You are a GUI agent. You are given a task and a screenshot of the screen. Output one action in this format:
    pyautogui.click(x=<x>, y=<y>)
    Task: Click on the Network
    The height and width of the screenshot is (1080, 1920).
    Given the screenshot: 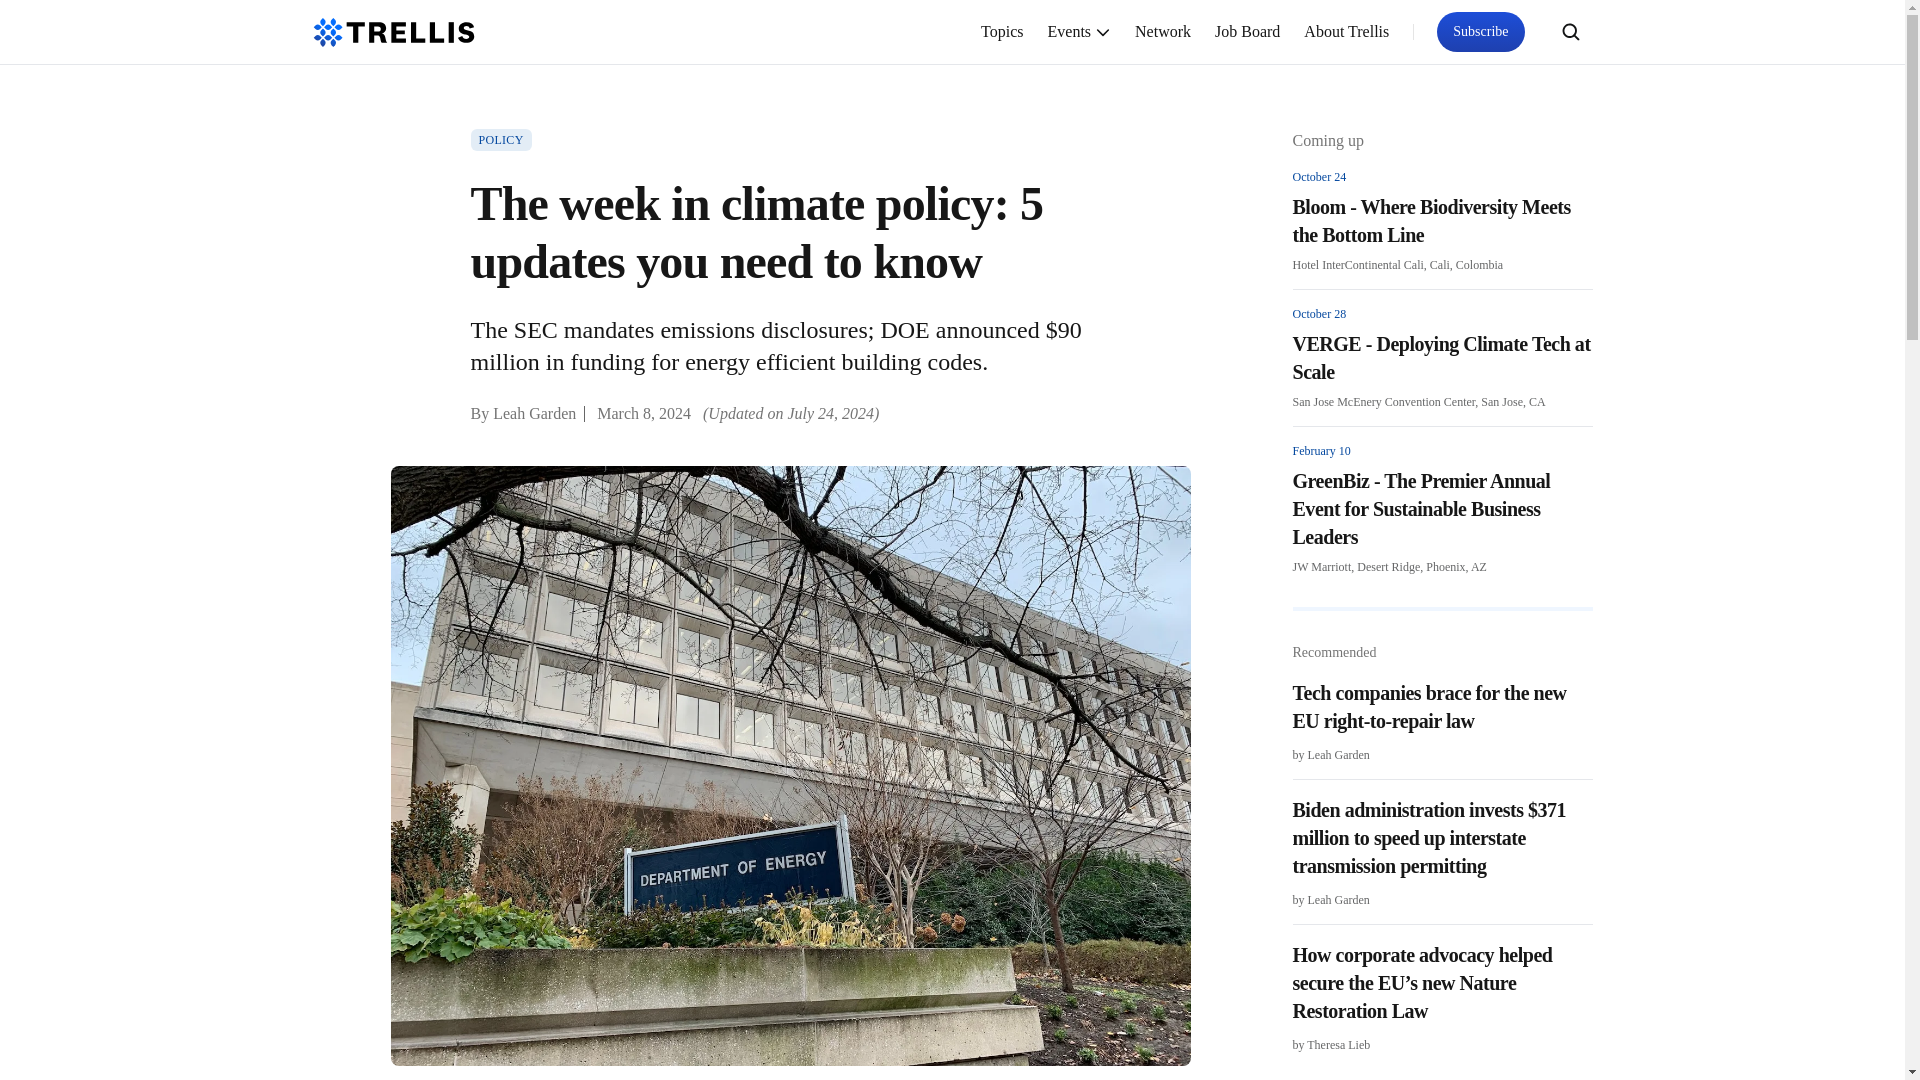 What is the action you would take?
    pyautogui.click(x=1163, y=32)
    